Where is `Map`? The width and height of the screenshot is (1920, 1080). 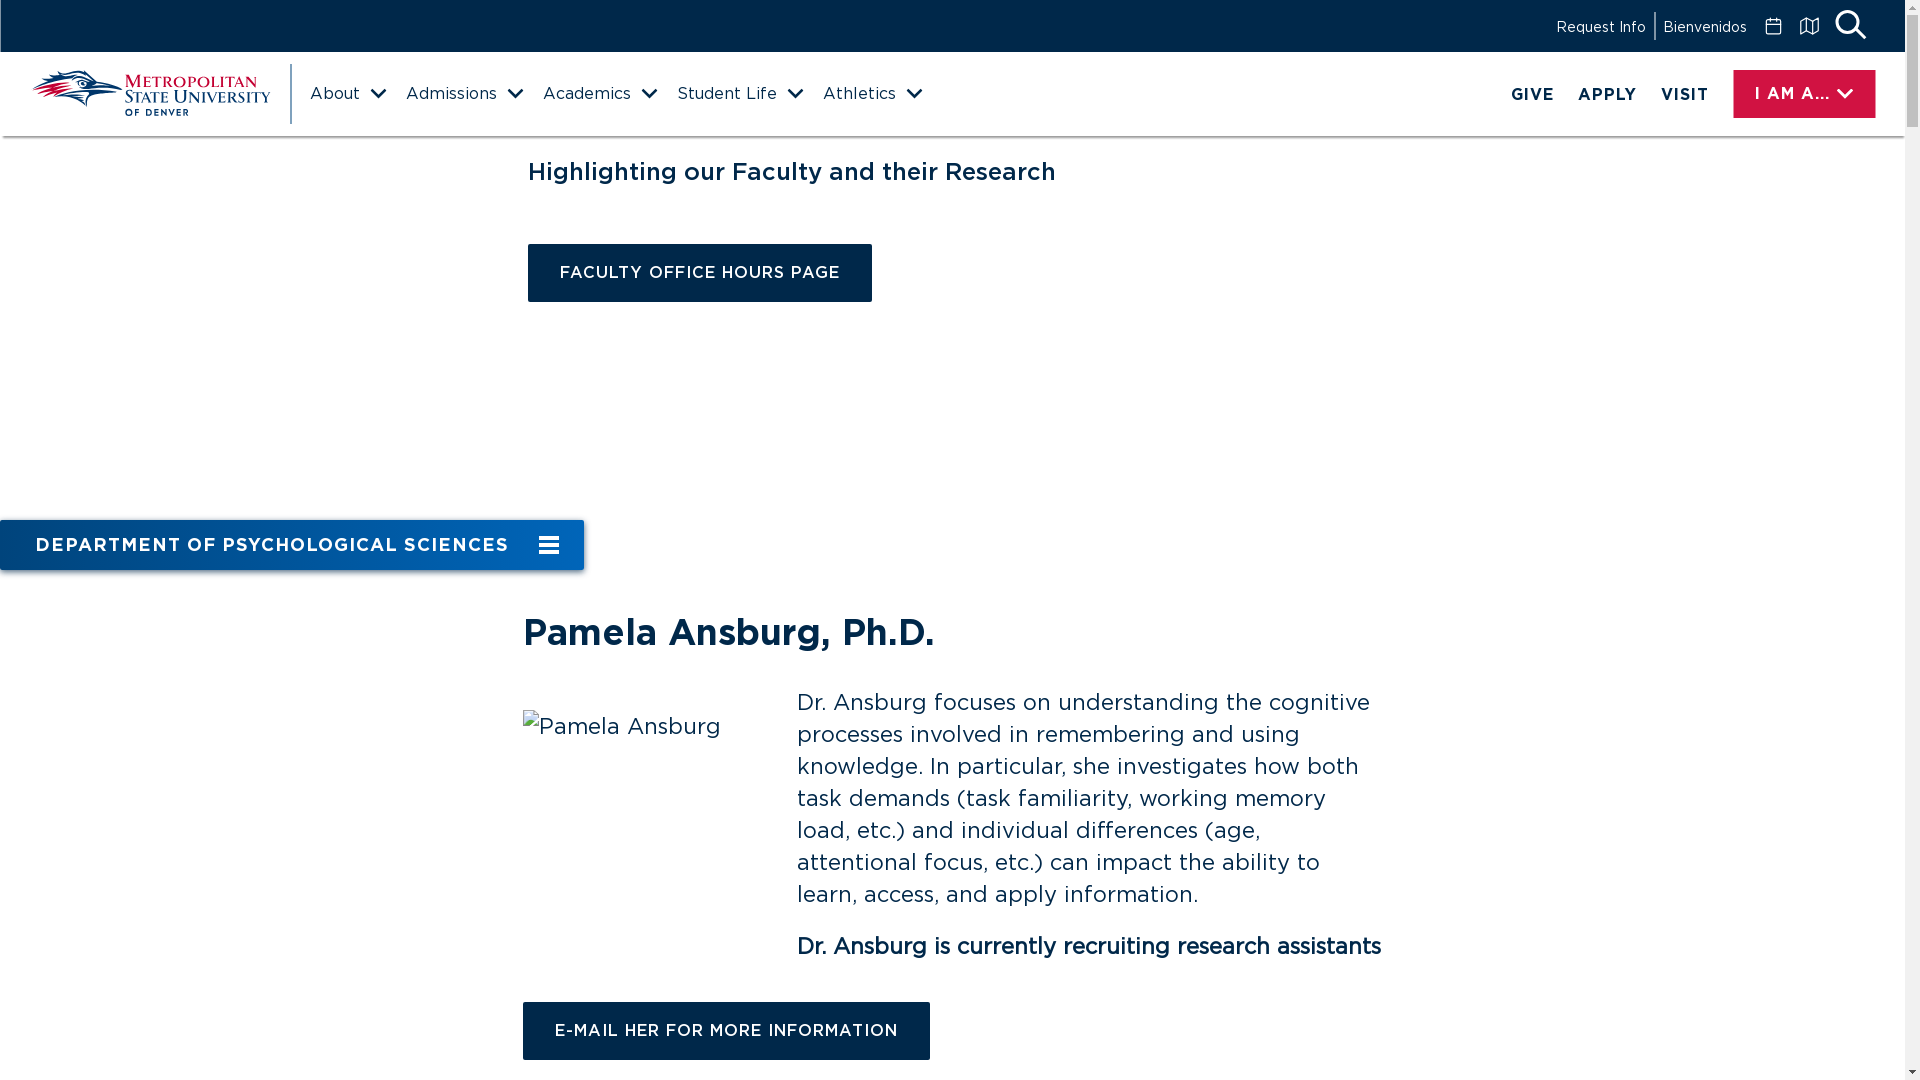 Map is located at coordinates (1808, 26).